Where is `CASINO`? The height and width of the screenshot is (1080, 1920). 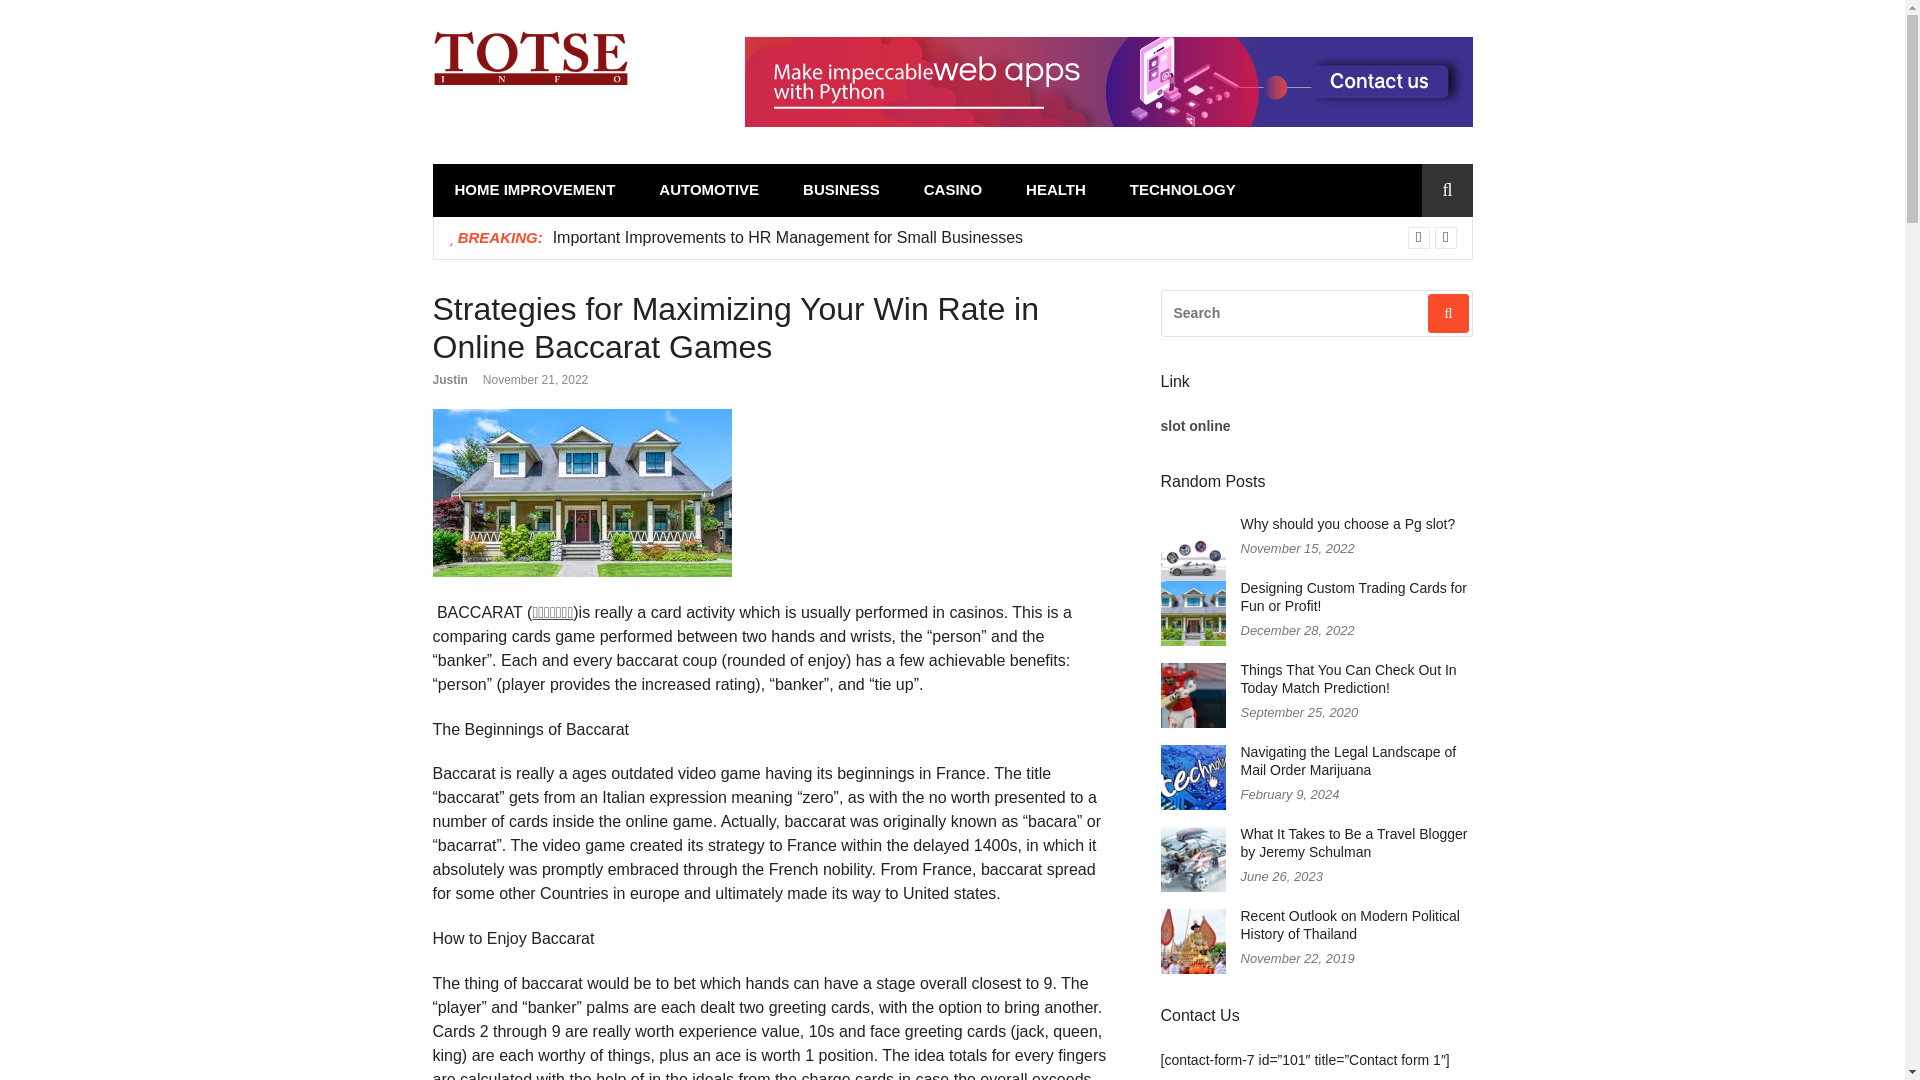
CASINO is located at coordinates (953, 190).